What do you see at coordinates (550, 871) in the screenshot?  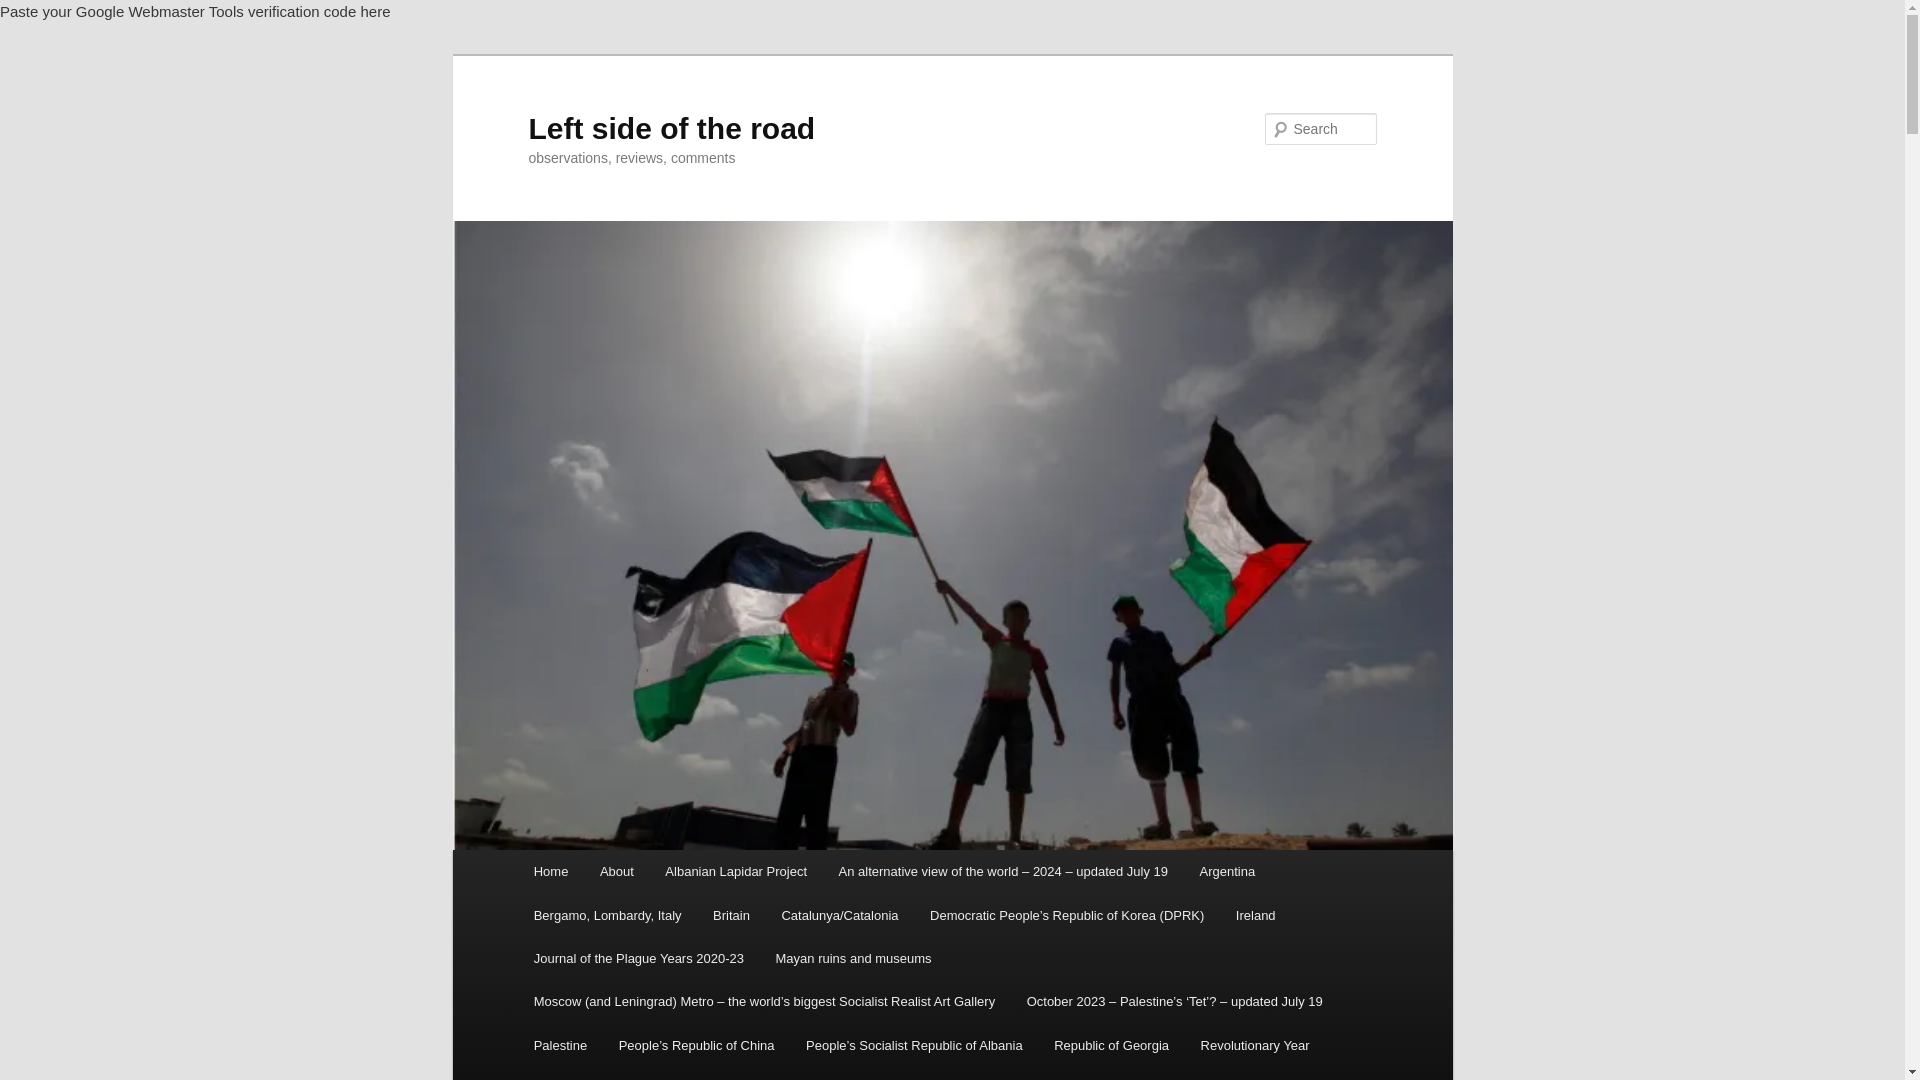 I see `Home` at bounding box center [550, 871].